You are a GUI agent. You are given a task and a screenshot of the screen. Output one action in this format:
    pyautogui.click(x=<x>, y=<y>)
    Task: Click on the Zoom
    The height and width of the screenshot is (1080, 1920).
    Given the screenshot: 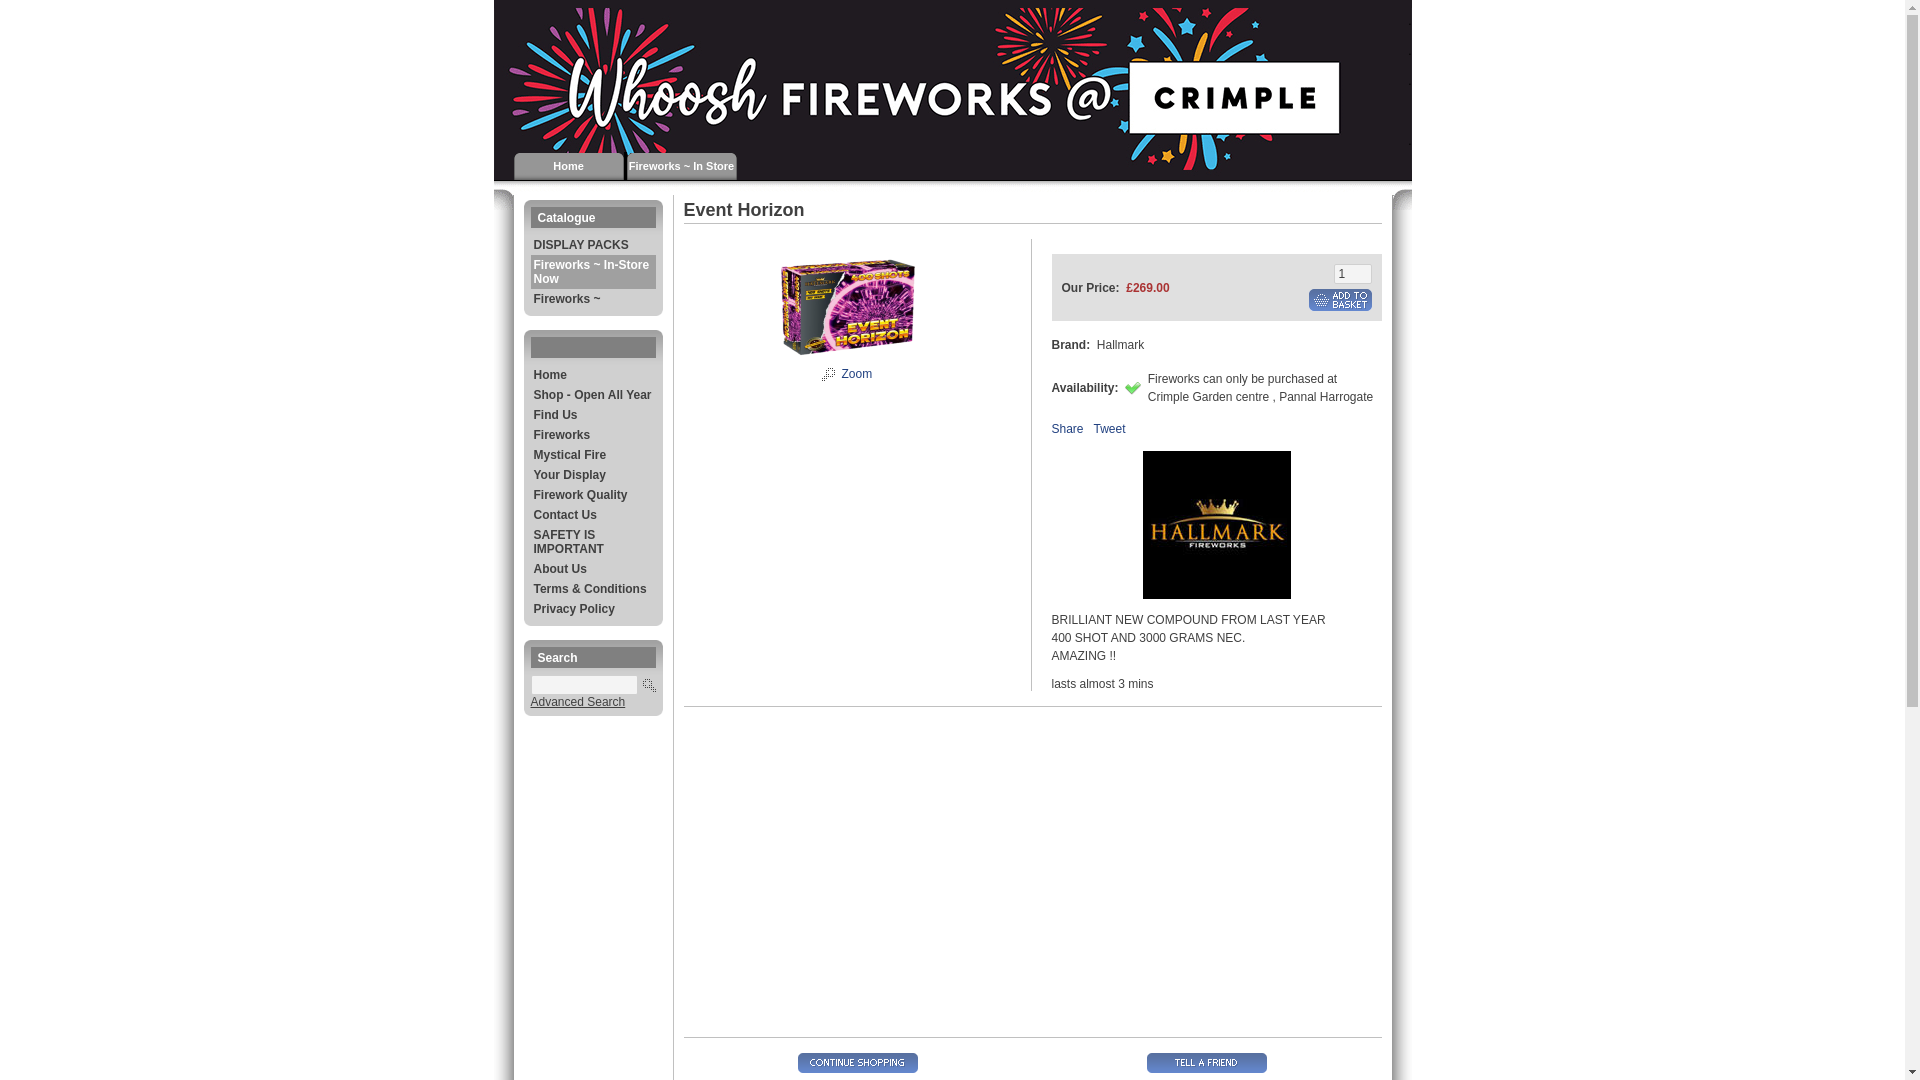 What is the action you would take?
    pyautogui.click(x=846, y=306)
    